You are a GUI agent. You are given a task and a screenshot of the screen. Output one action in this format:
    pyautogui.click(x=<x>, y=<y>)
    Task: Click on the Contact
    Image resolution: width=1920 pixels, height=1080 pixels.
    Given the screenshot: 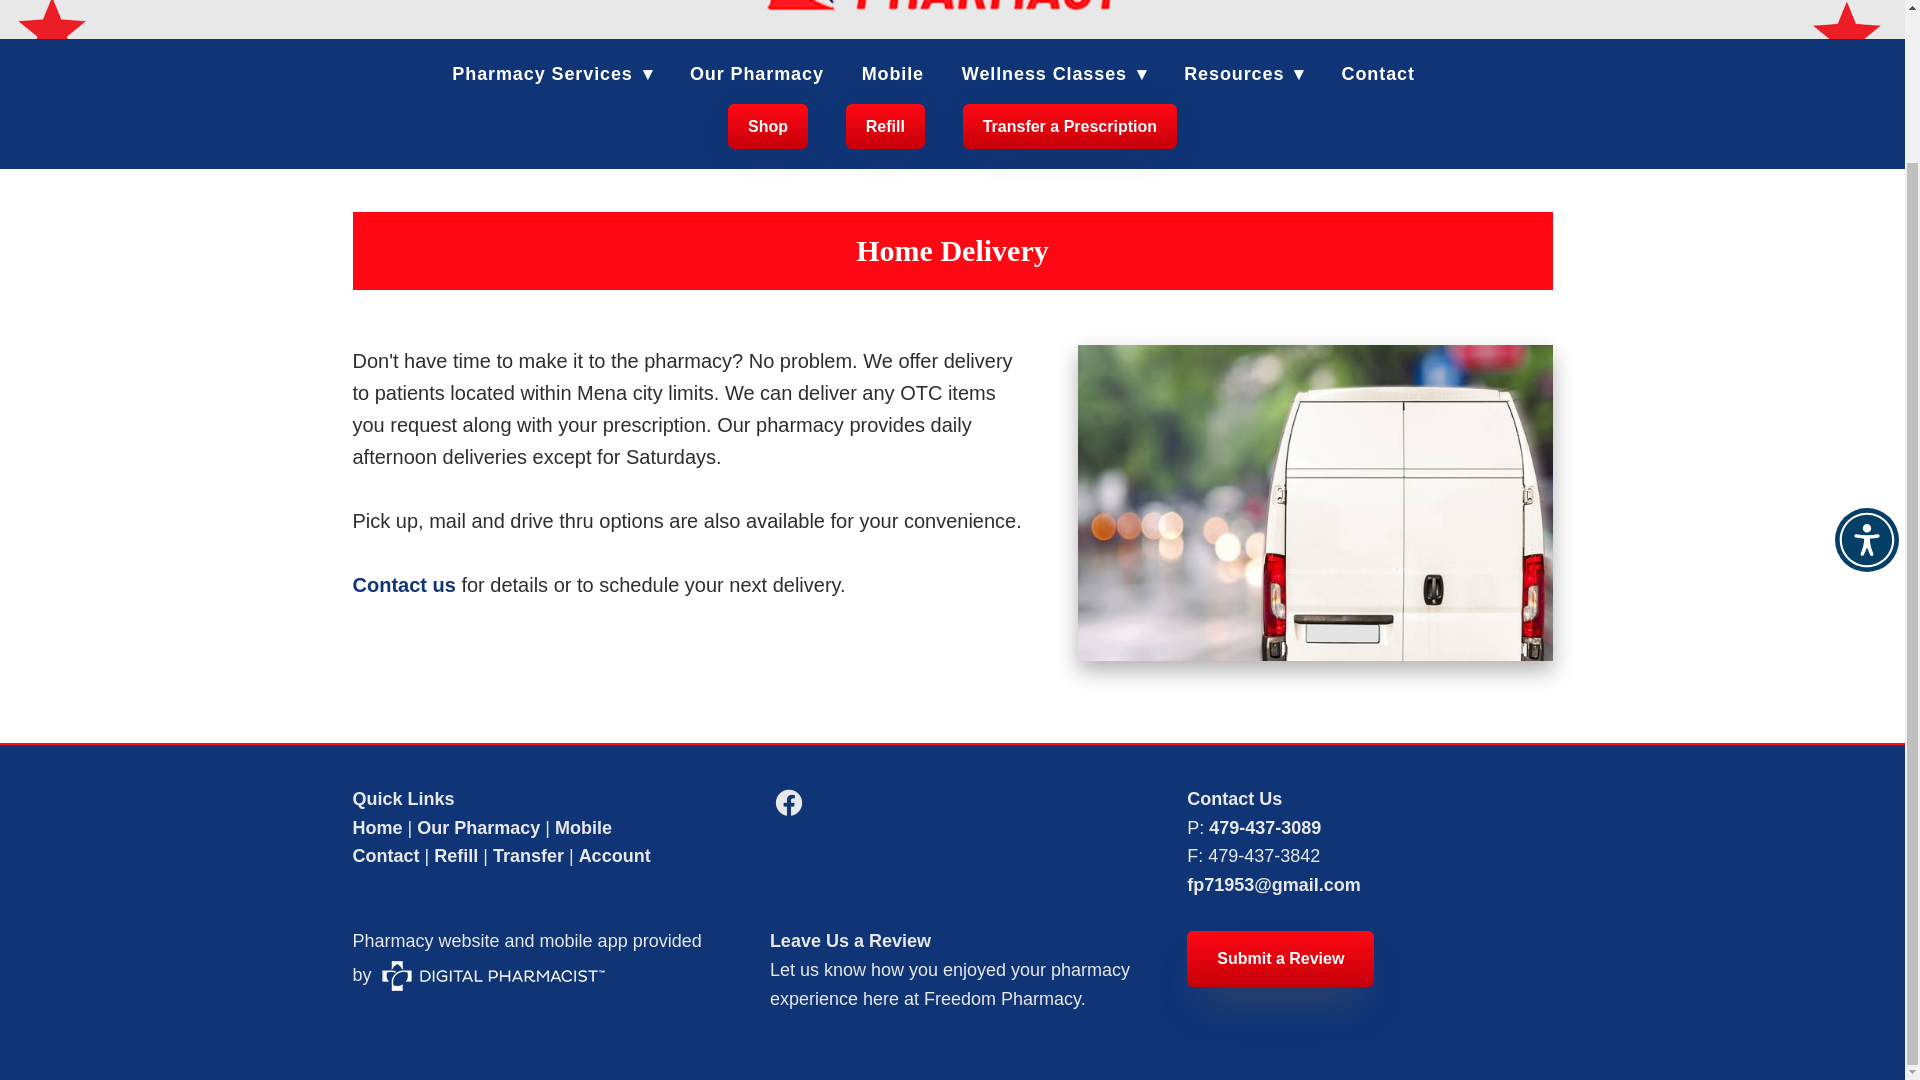 What is the action you would take?
    pyautogui.click(x=1378, y=74)
    